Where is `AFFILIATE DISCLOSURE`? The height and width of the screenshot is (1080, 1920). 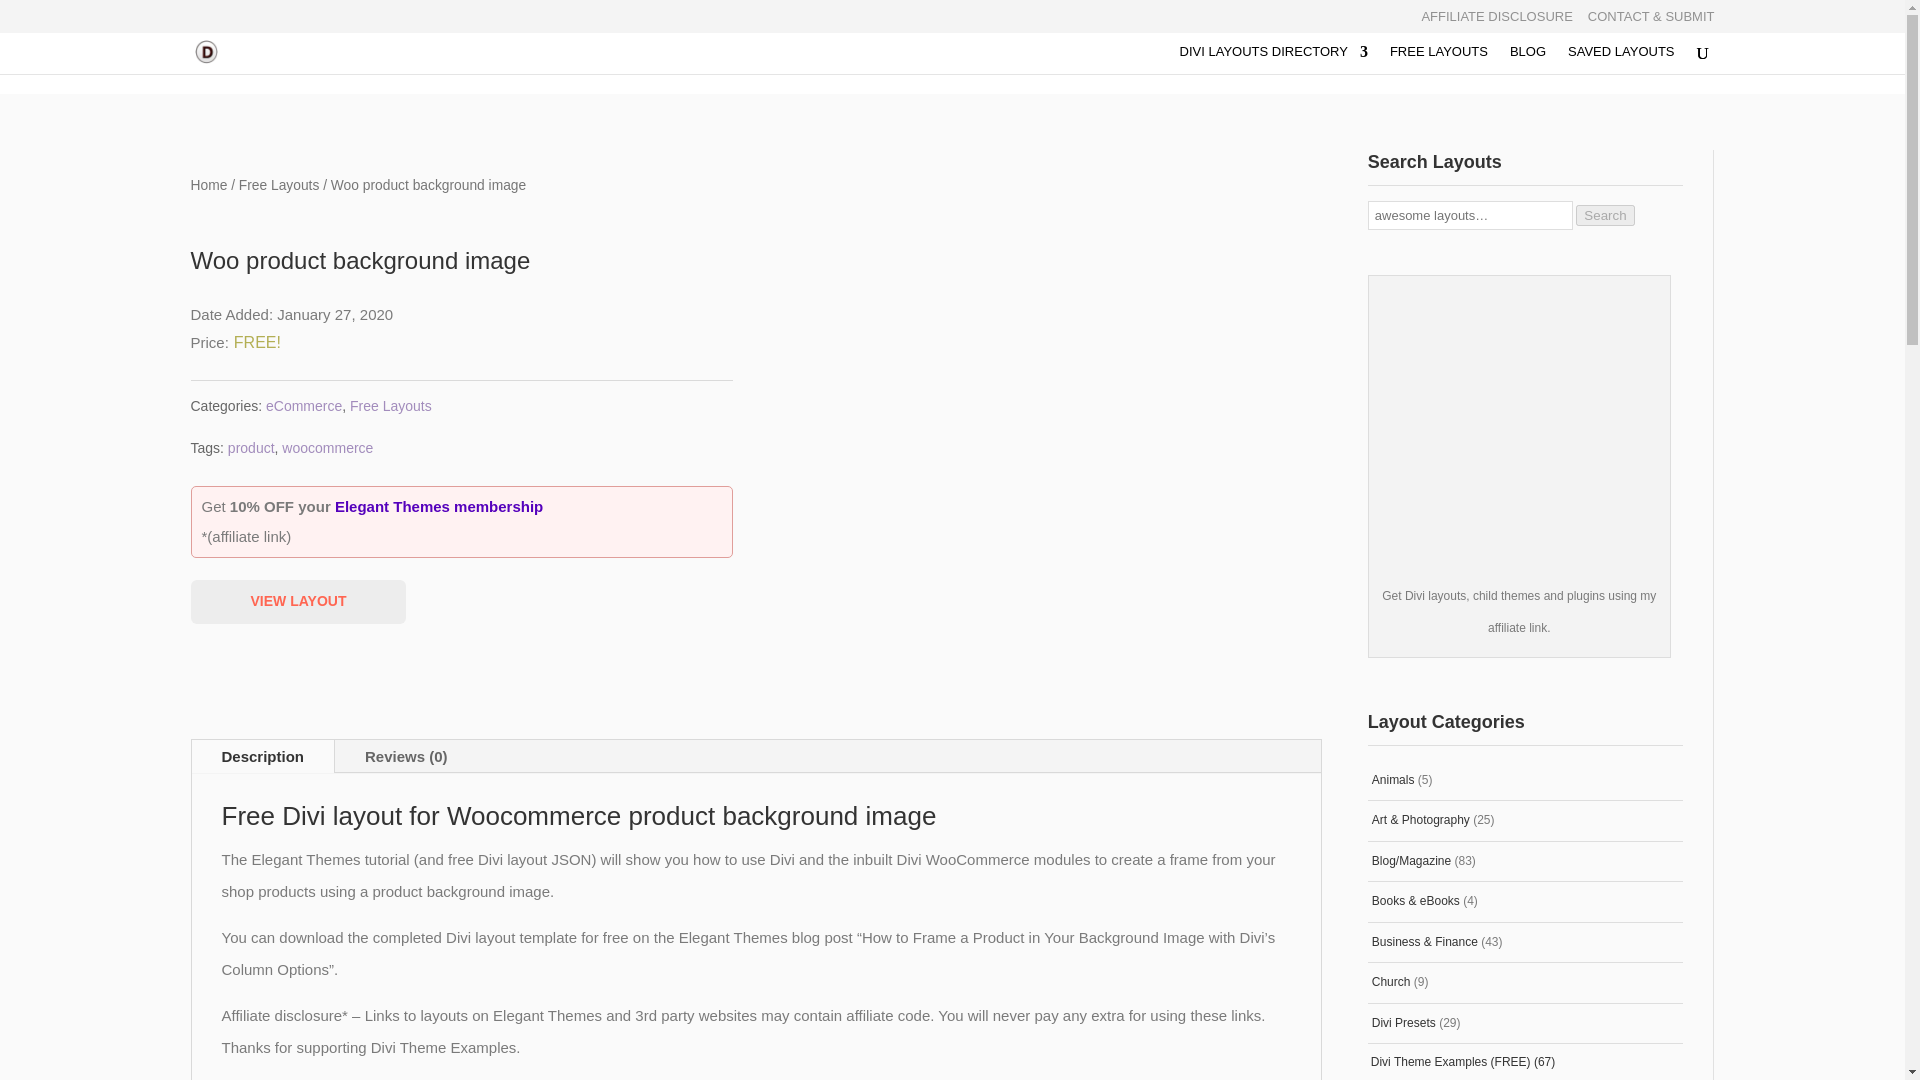
AFFILIATE DISCLOSURE is located at coordinates (1496, 21).